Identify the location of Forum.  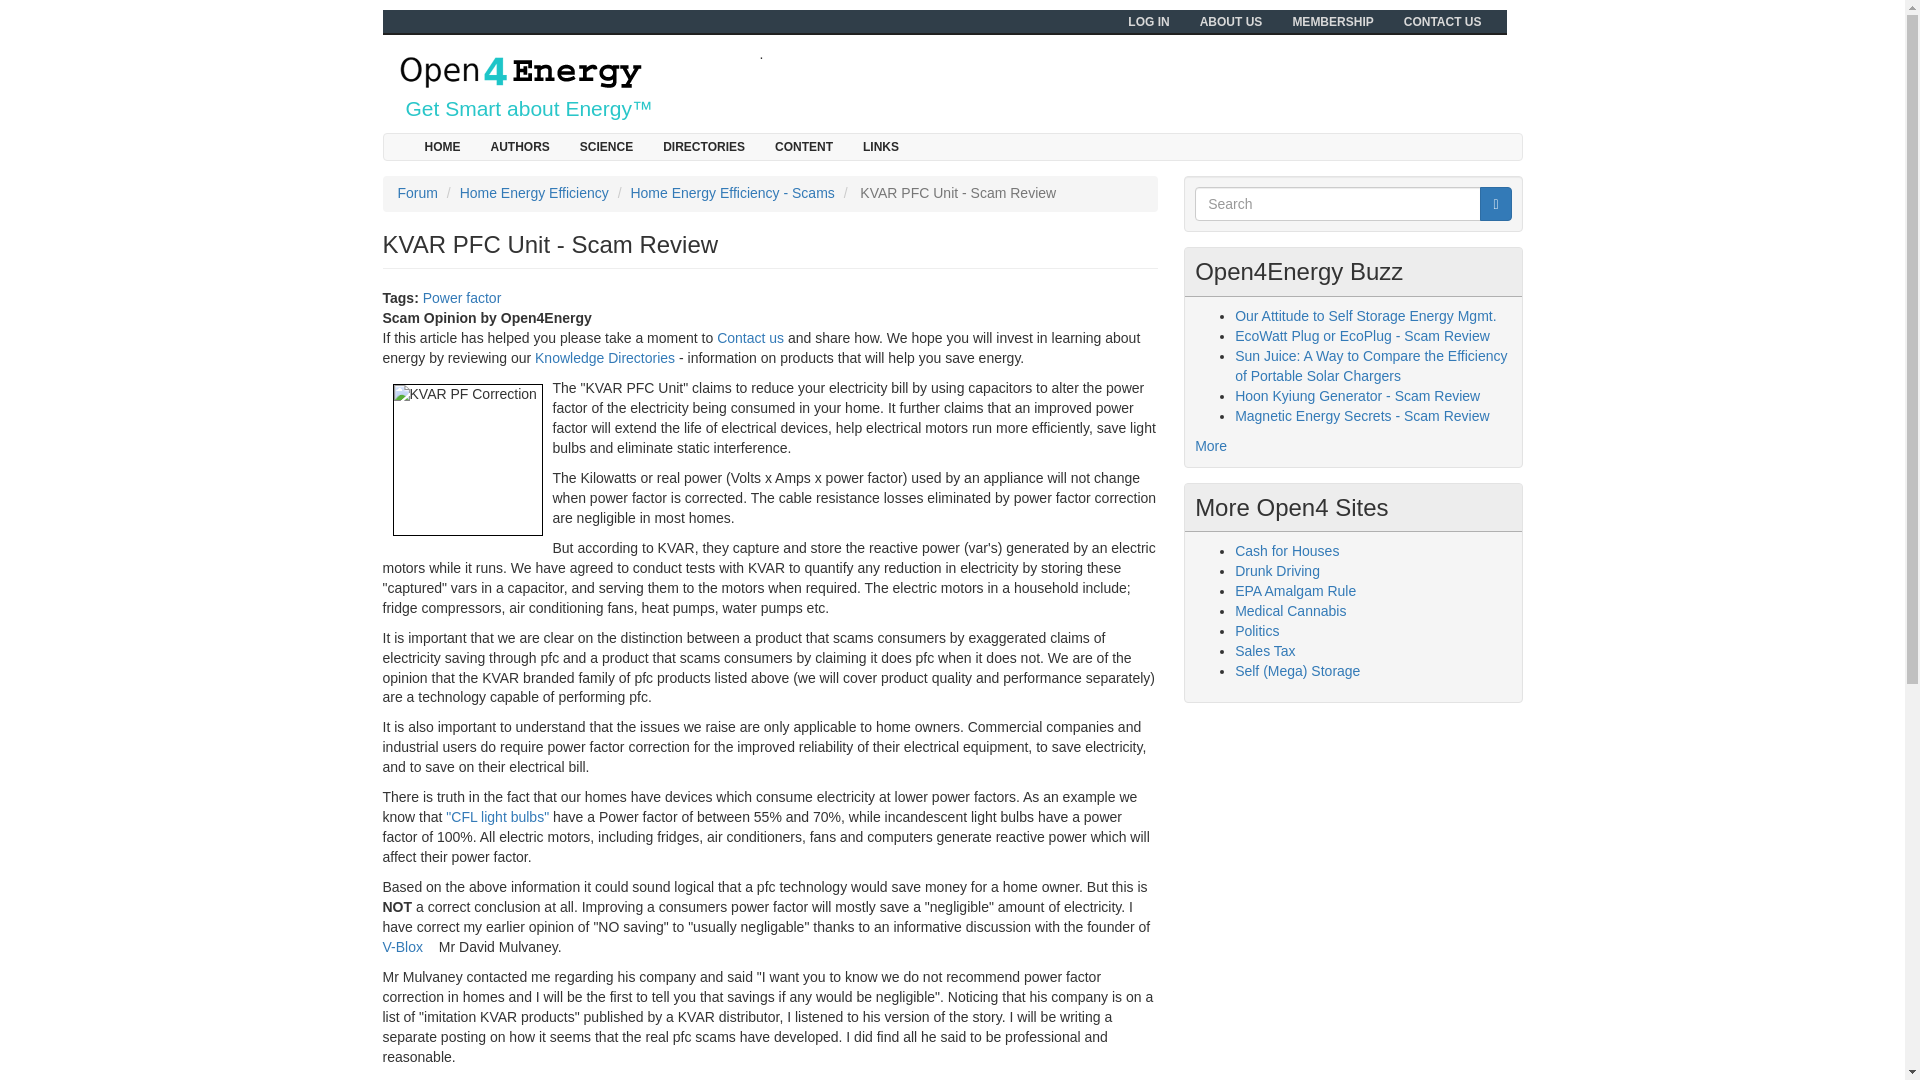
(417, 192).